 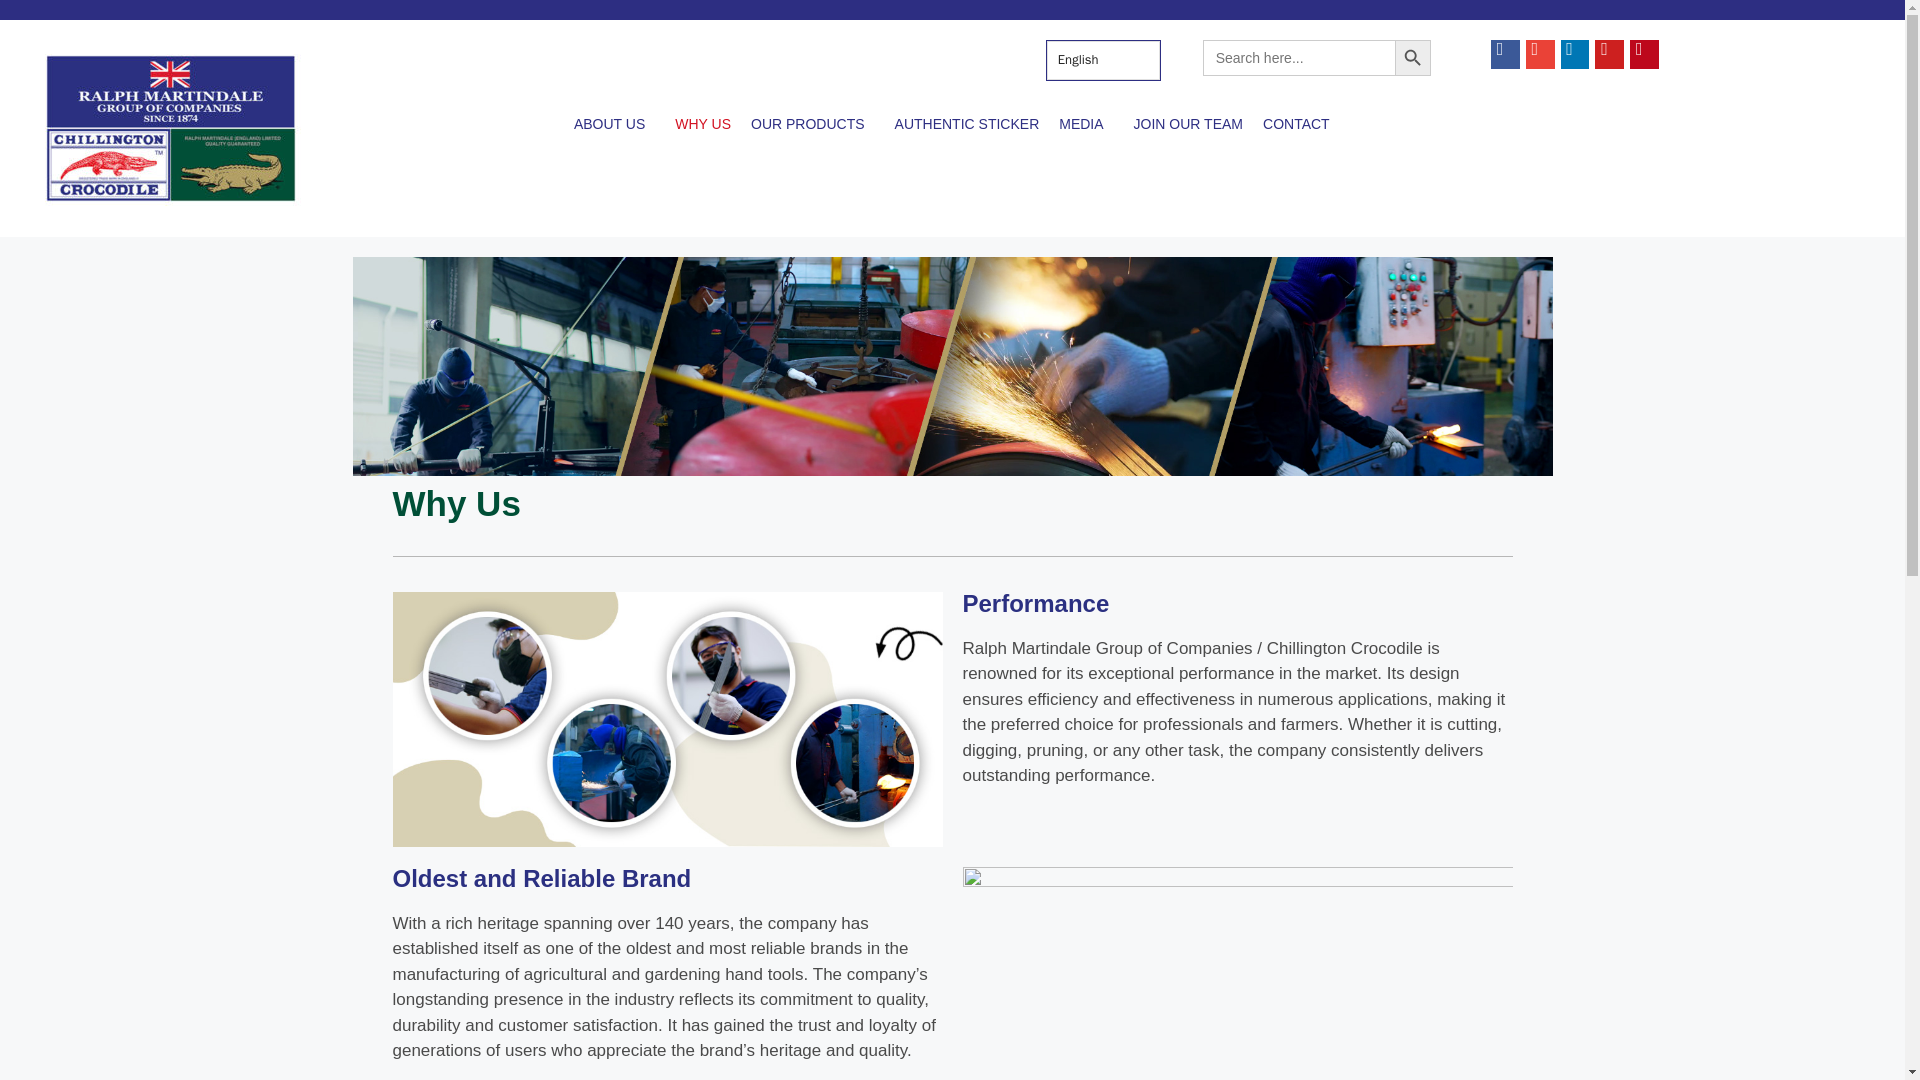 What do you see at coordinates (614, 123) in the screenshot?
I see `ABOUT US` at bounding box center [614, 123].